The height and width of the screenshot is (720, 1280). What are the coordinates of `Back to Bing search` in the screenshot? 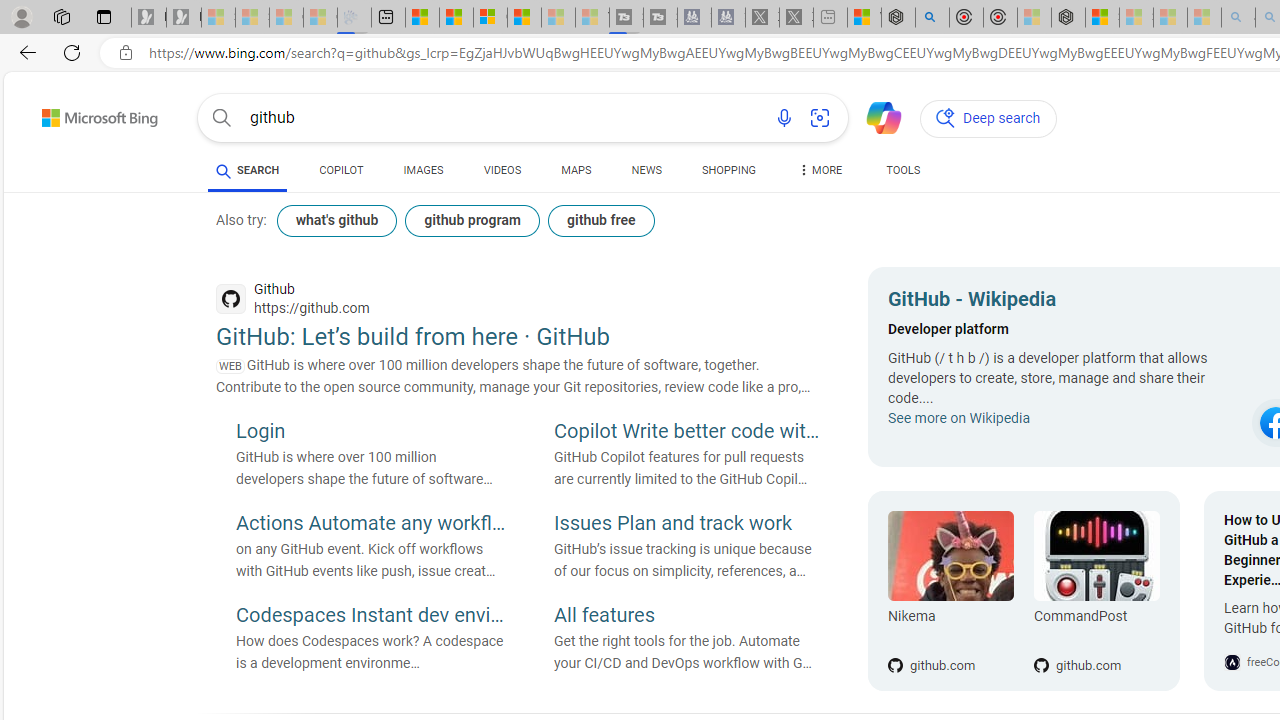 It's located at (87, 114).